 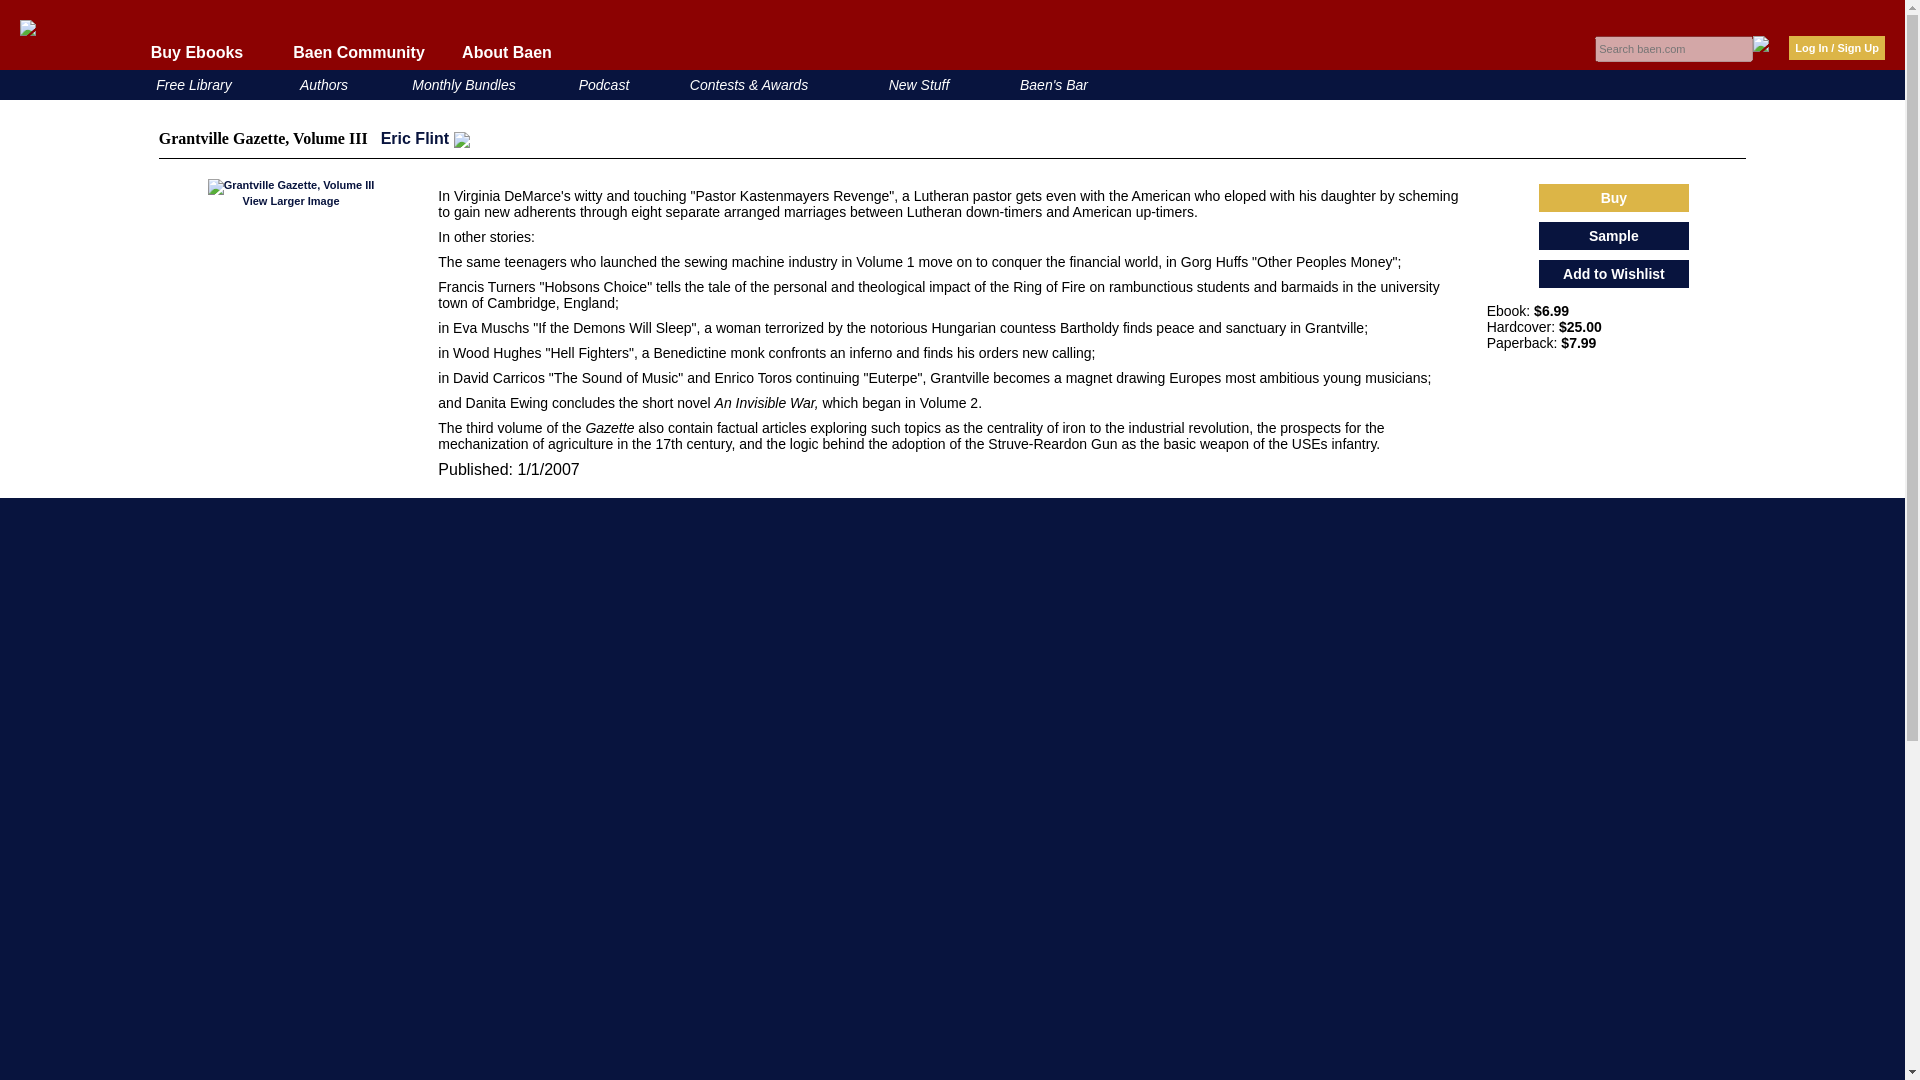 What do you see at coordinates (506, 52) in the screenshot?
I see `About Baen` at bounding box center [506, 52].